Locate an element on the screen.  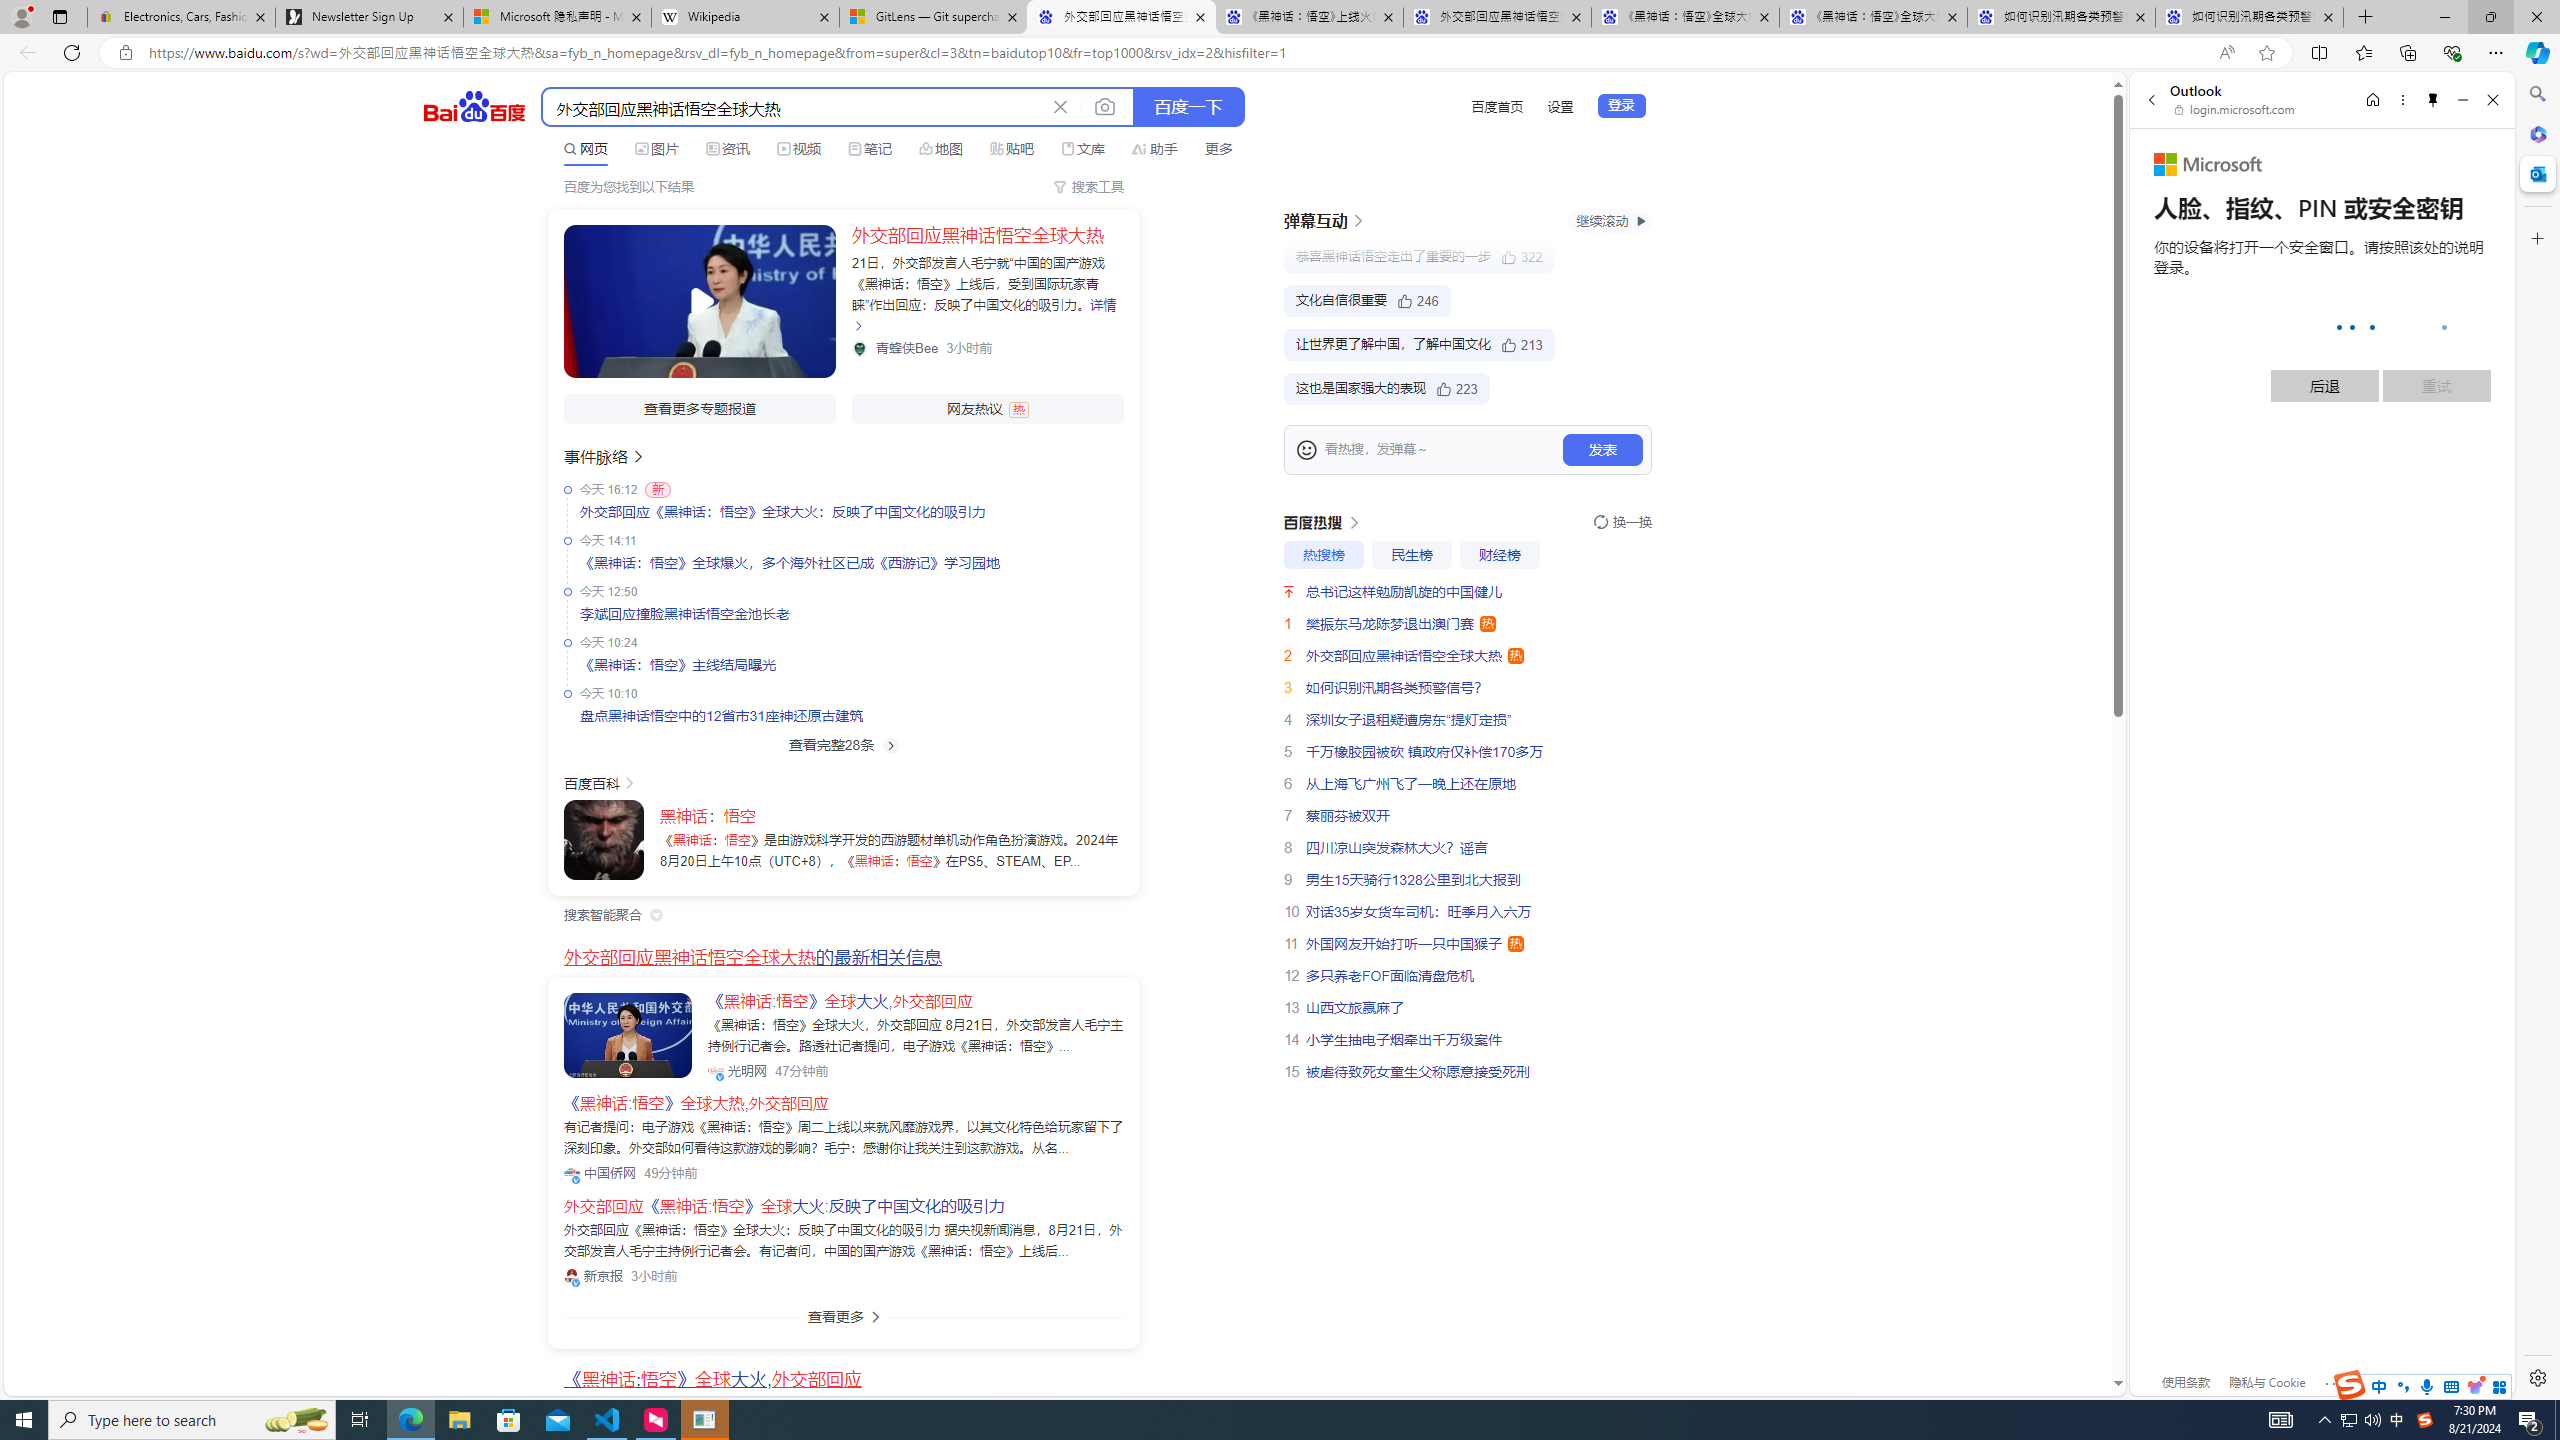
login.microsoft.com is located at coordinates (2236, 109).